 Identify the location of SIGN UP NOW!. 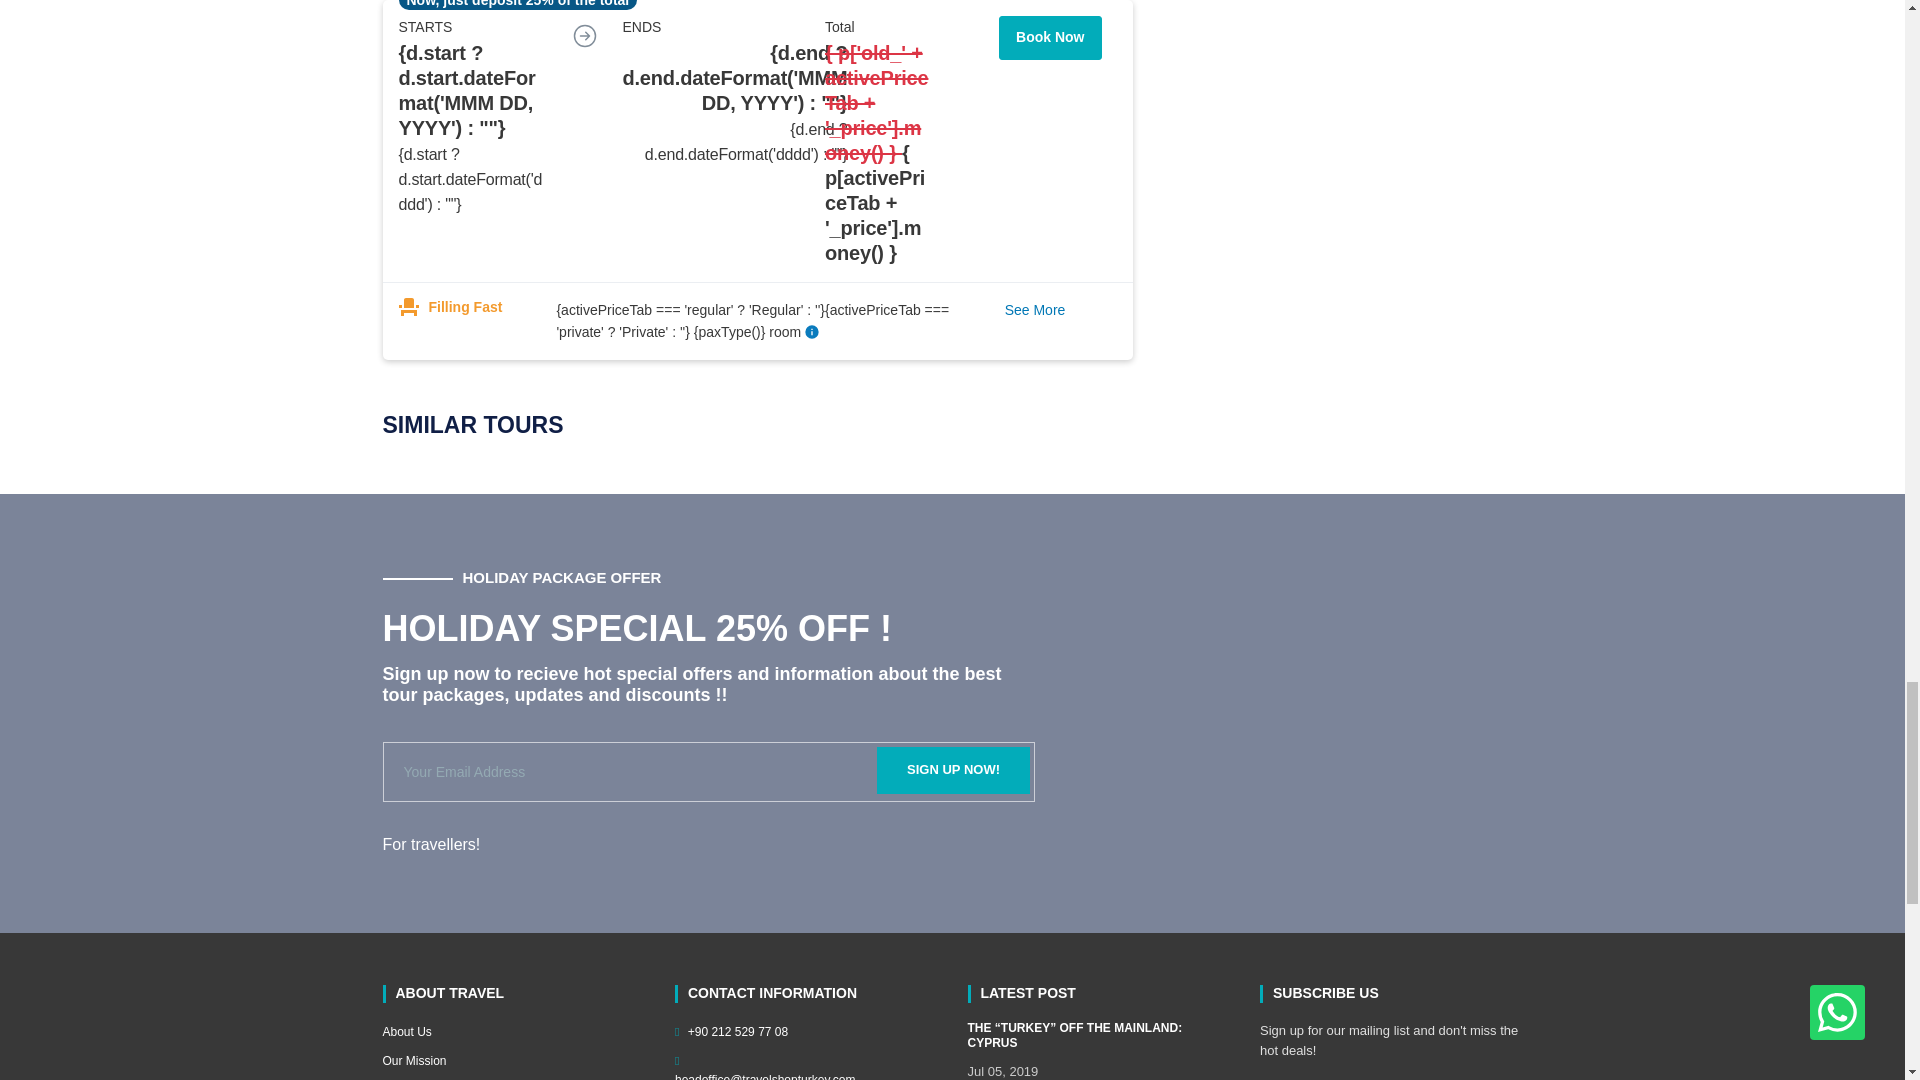
(953, 770).